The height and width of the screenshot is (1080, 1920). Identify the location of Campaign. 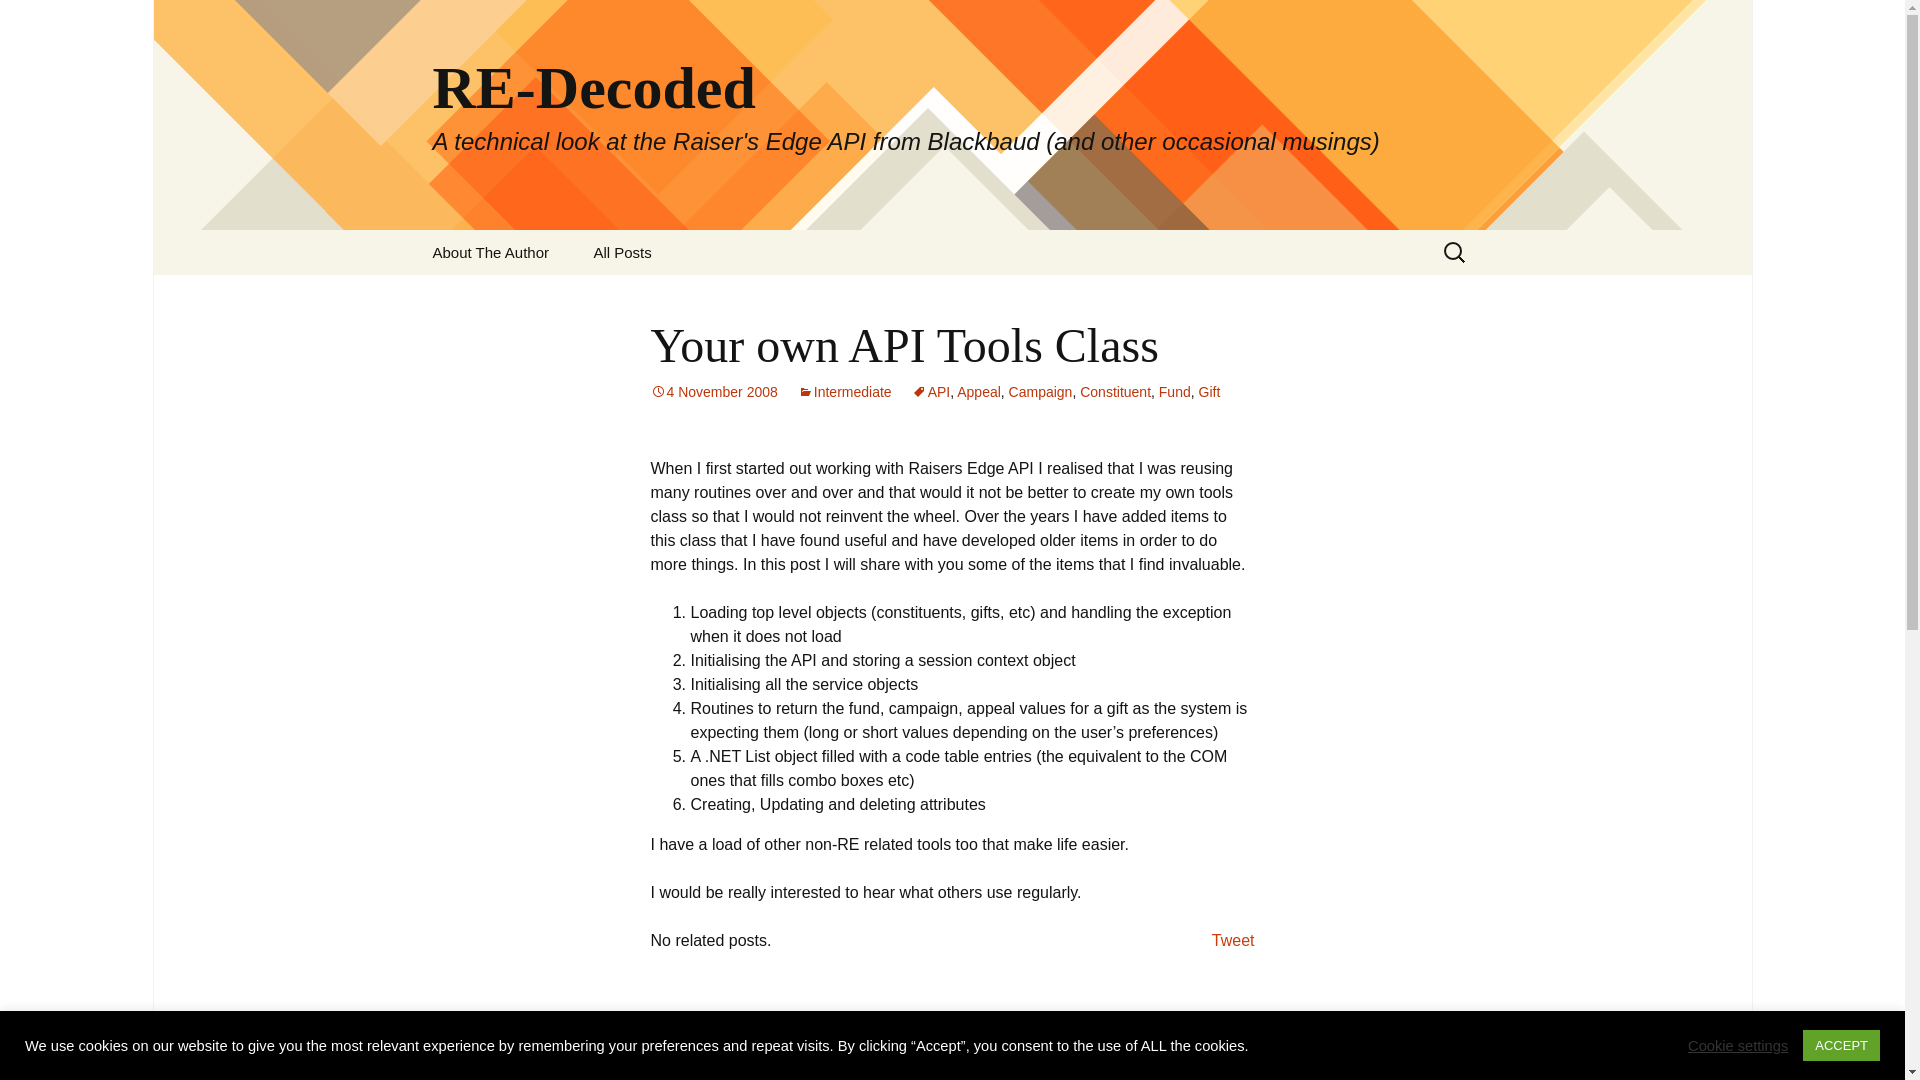
(1041, 392).